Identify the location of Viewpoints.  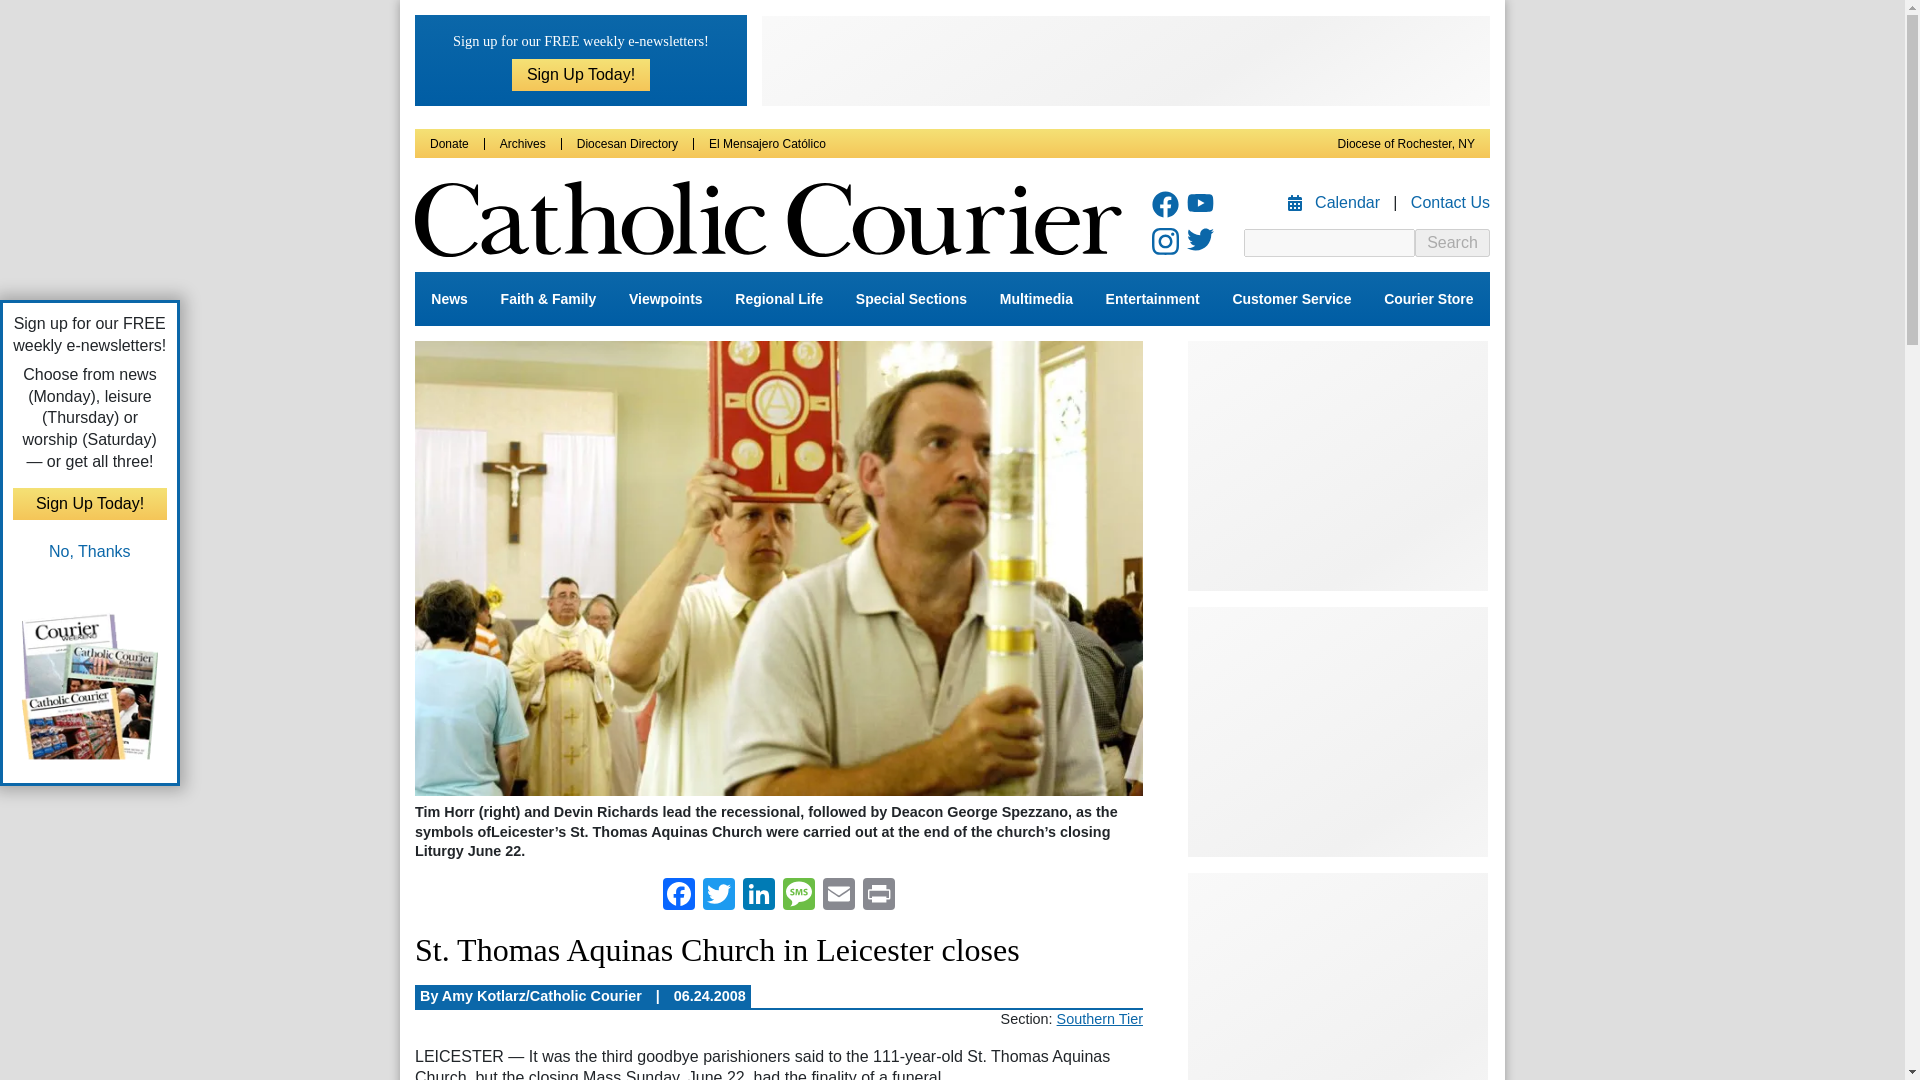
(665, 299).